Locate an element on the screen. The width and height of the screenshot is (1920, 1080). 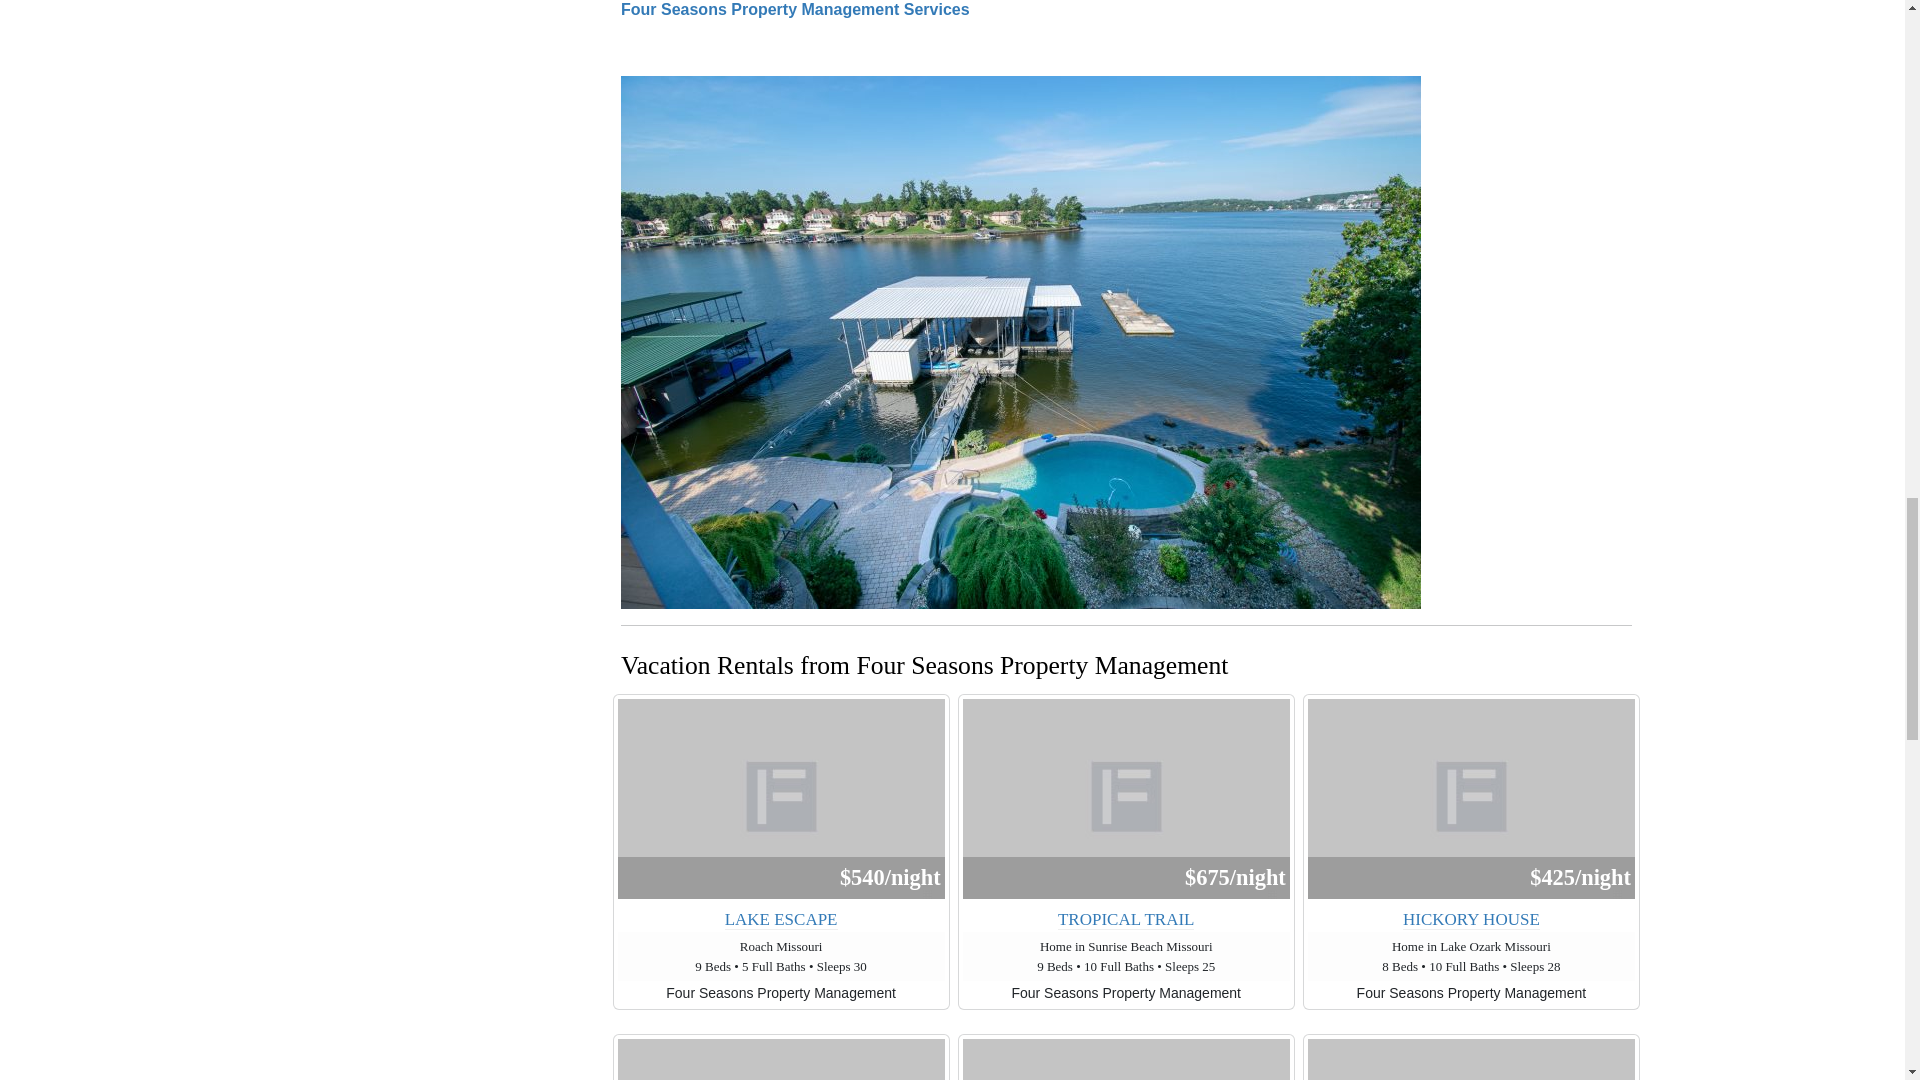
Four Seasons Property Management Services is located at coordinates (794, 10).